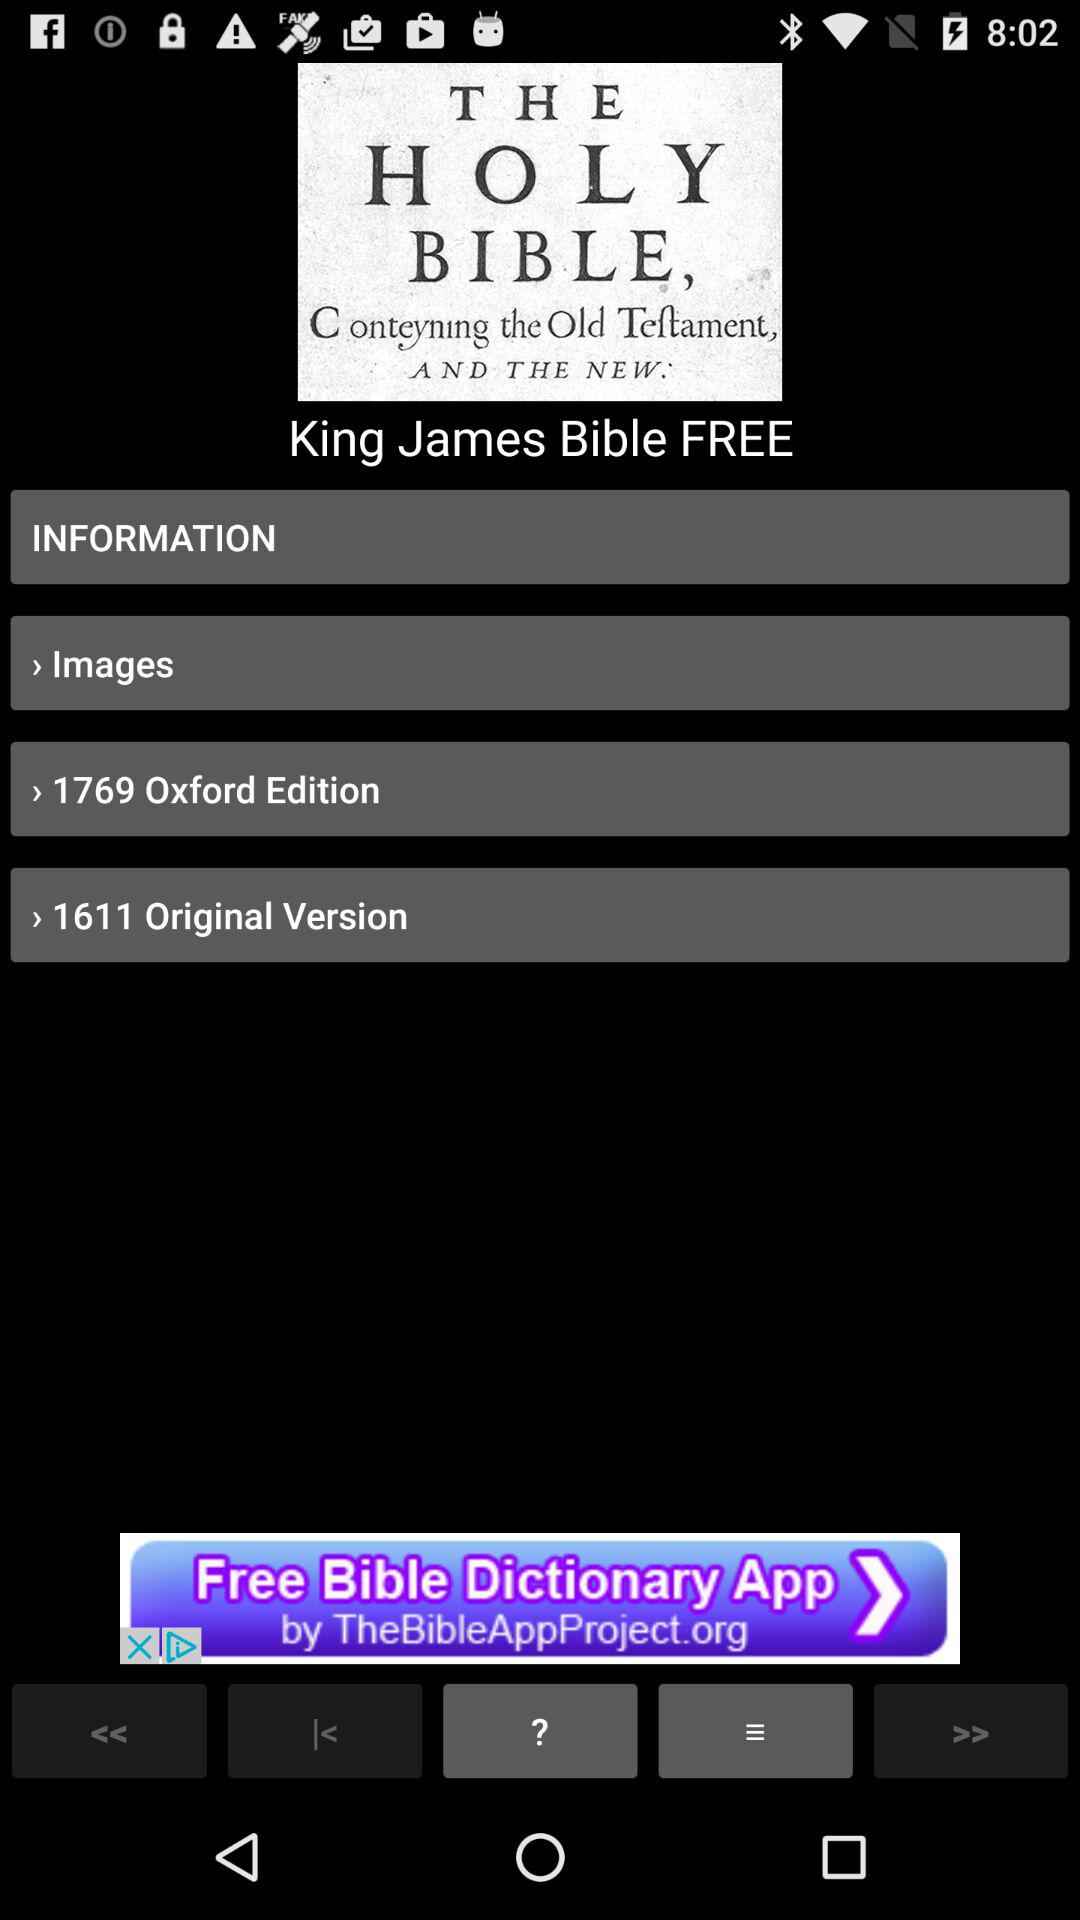 Image resolution: width=1080 pixels, height=1920 pixels. Describe the element at coordinates (755, 1730) in the screenshot. I see `click on the button which is next to  button` at that location.